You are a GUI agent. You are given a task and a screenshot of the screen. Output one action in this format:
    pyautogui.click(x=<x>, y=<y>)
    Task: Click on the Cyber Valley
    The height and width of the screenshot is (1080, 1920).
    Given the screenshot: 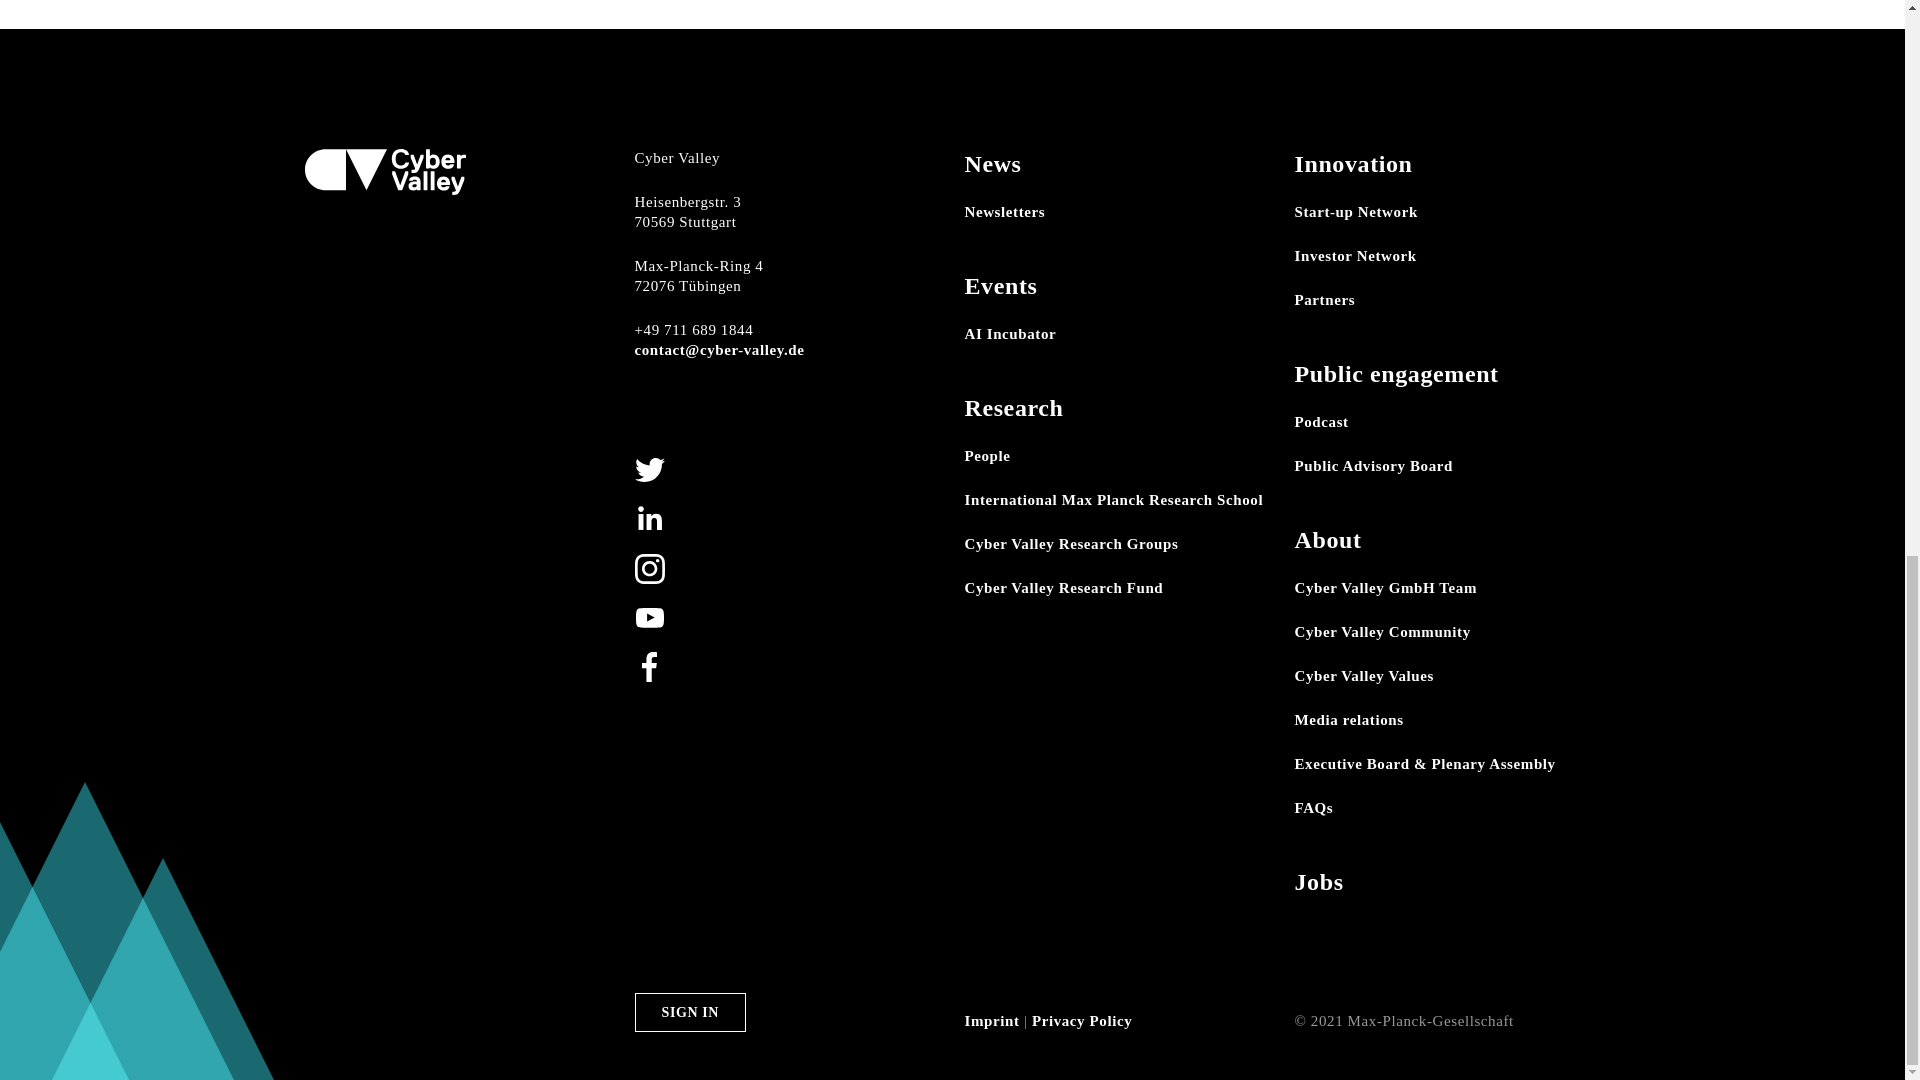 What is the action you would take?
    pyautogui.click(x=384, y=172)
    